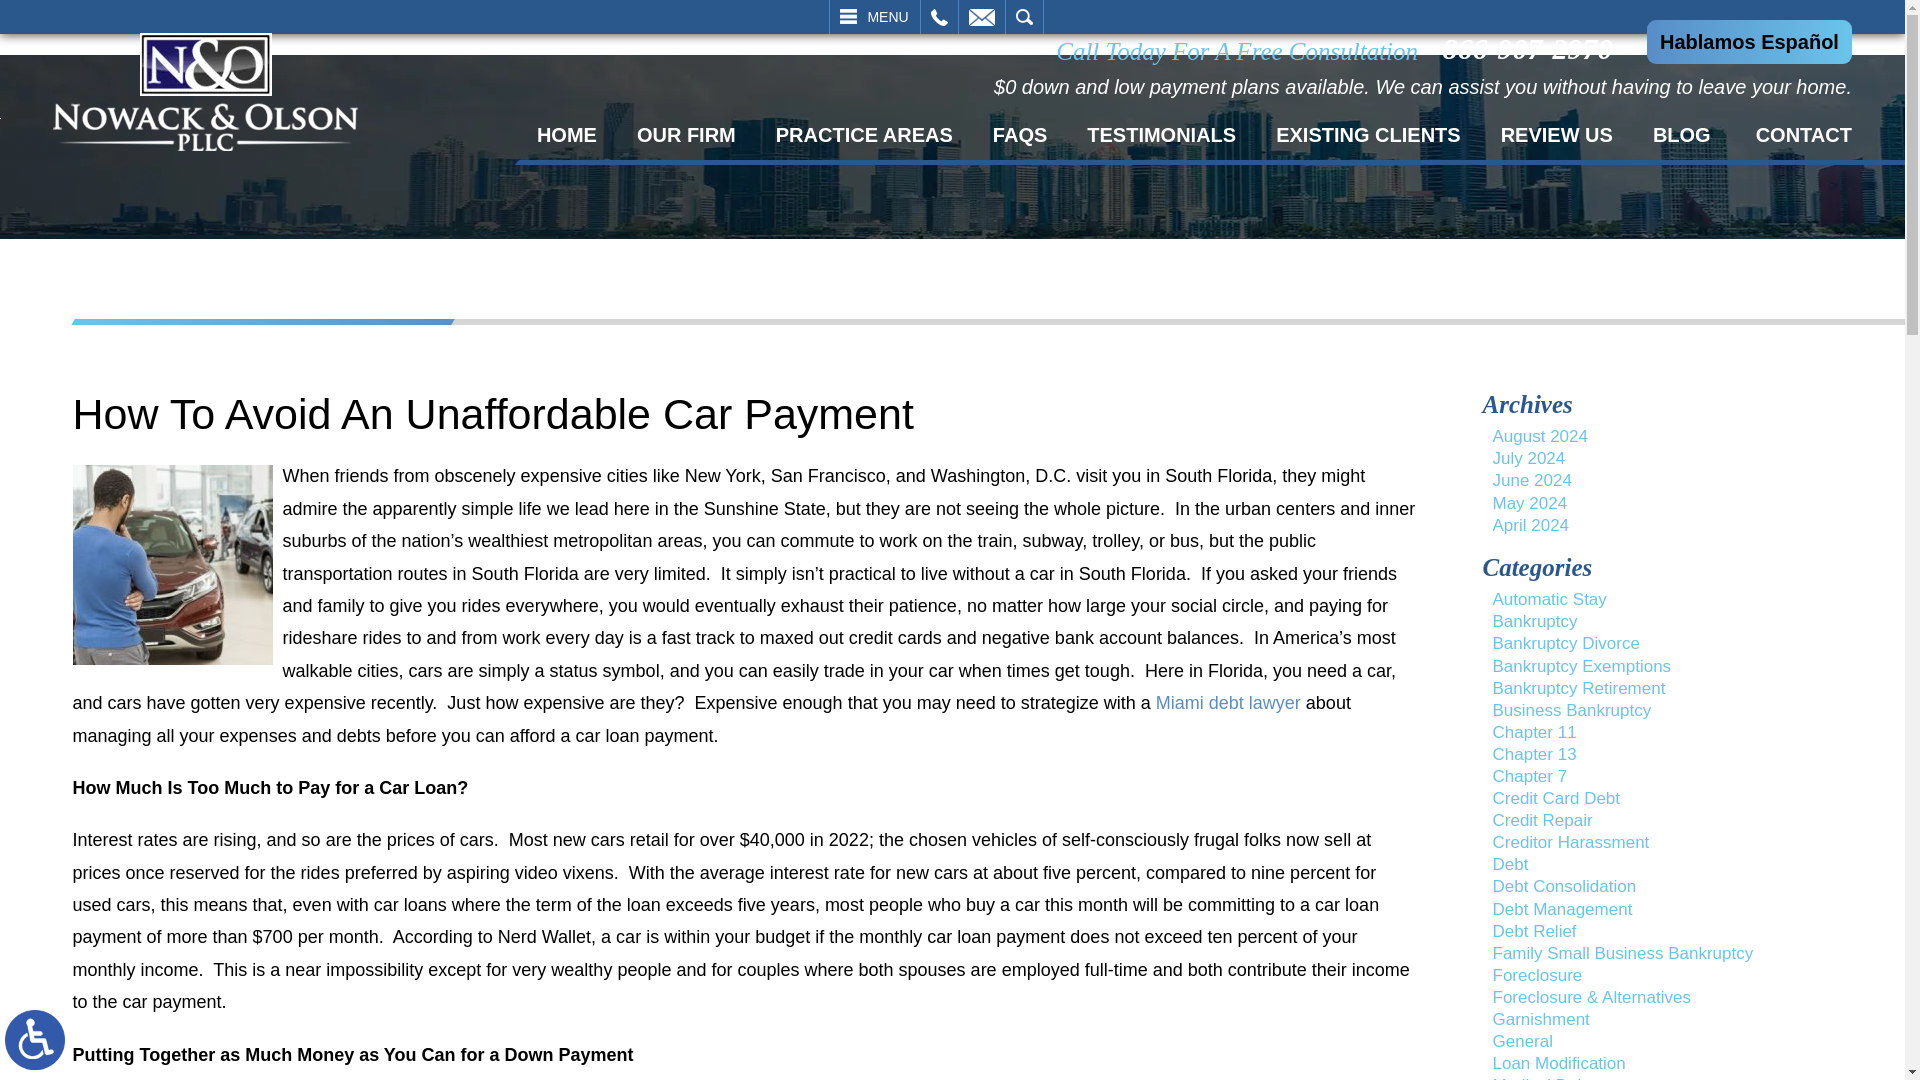 This screenshot has width=1920, height=1080. I want to click on 866-907-2970, so click(1532, 48).